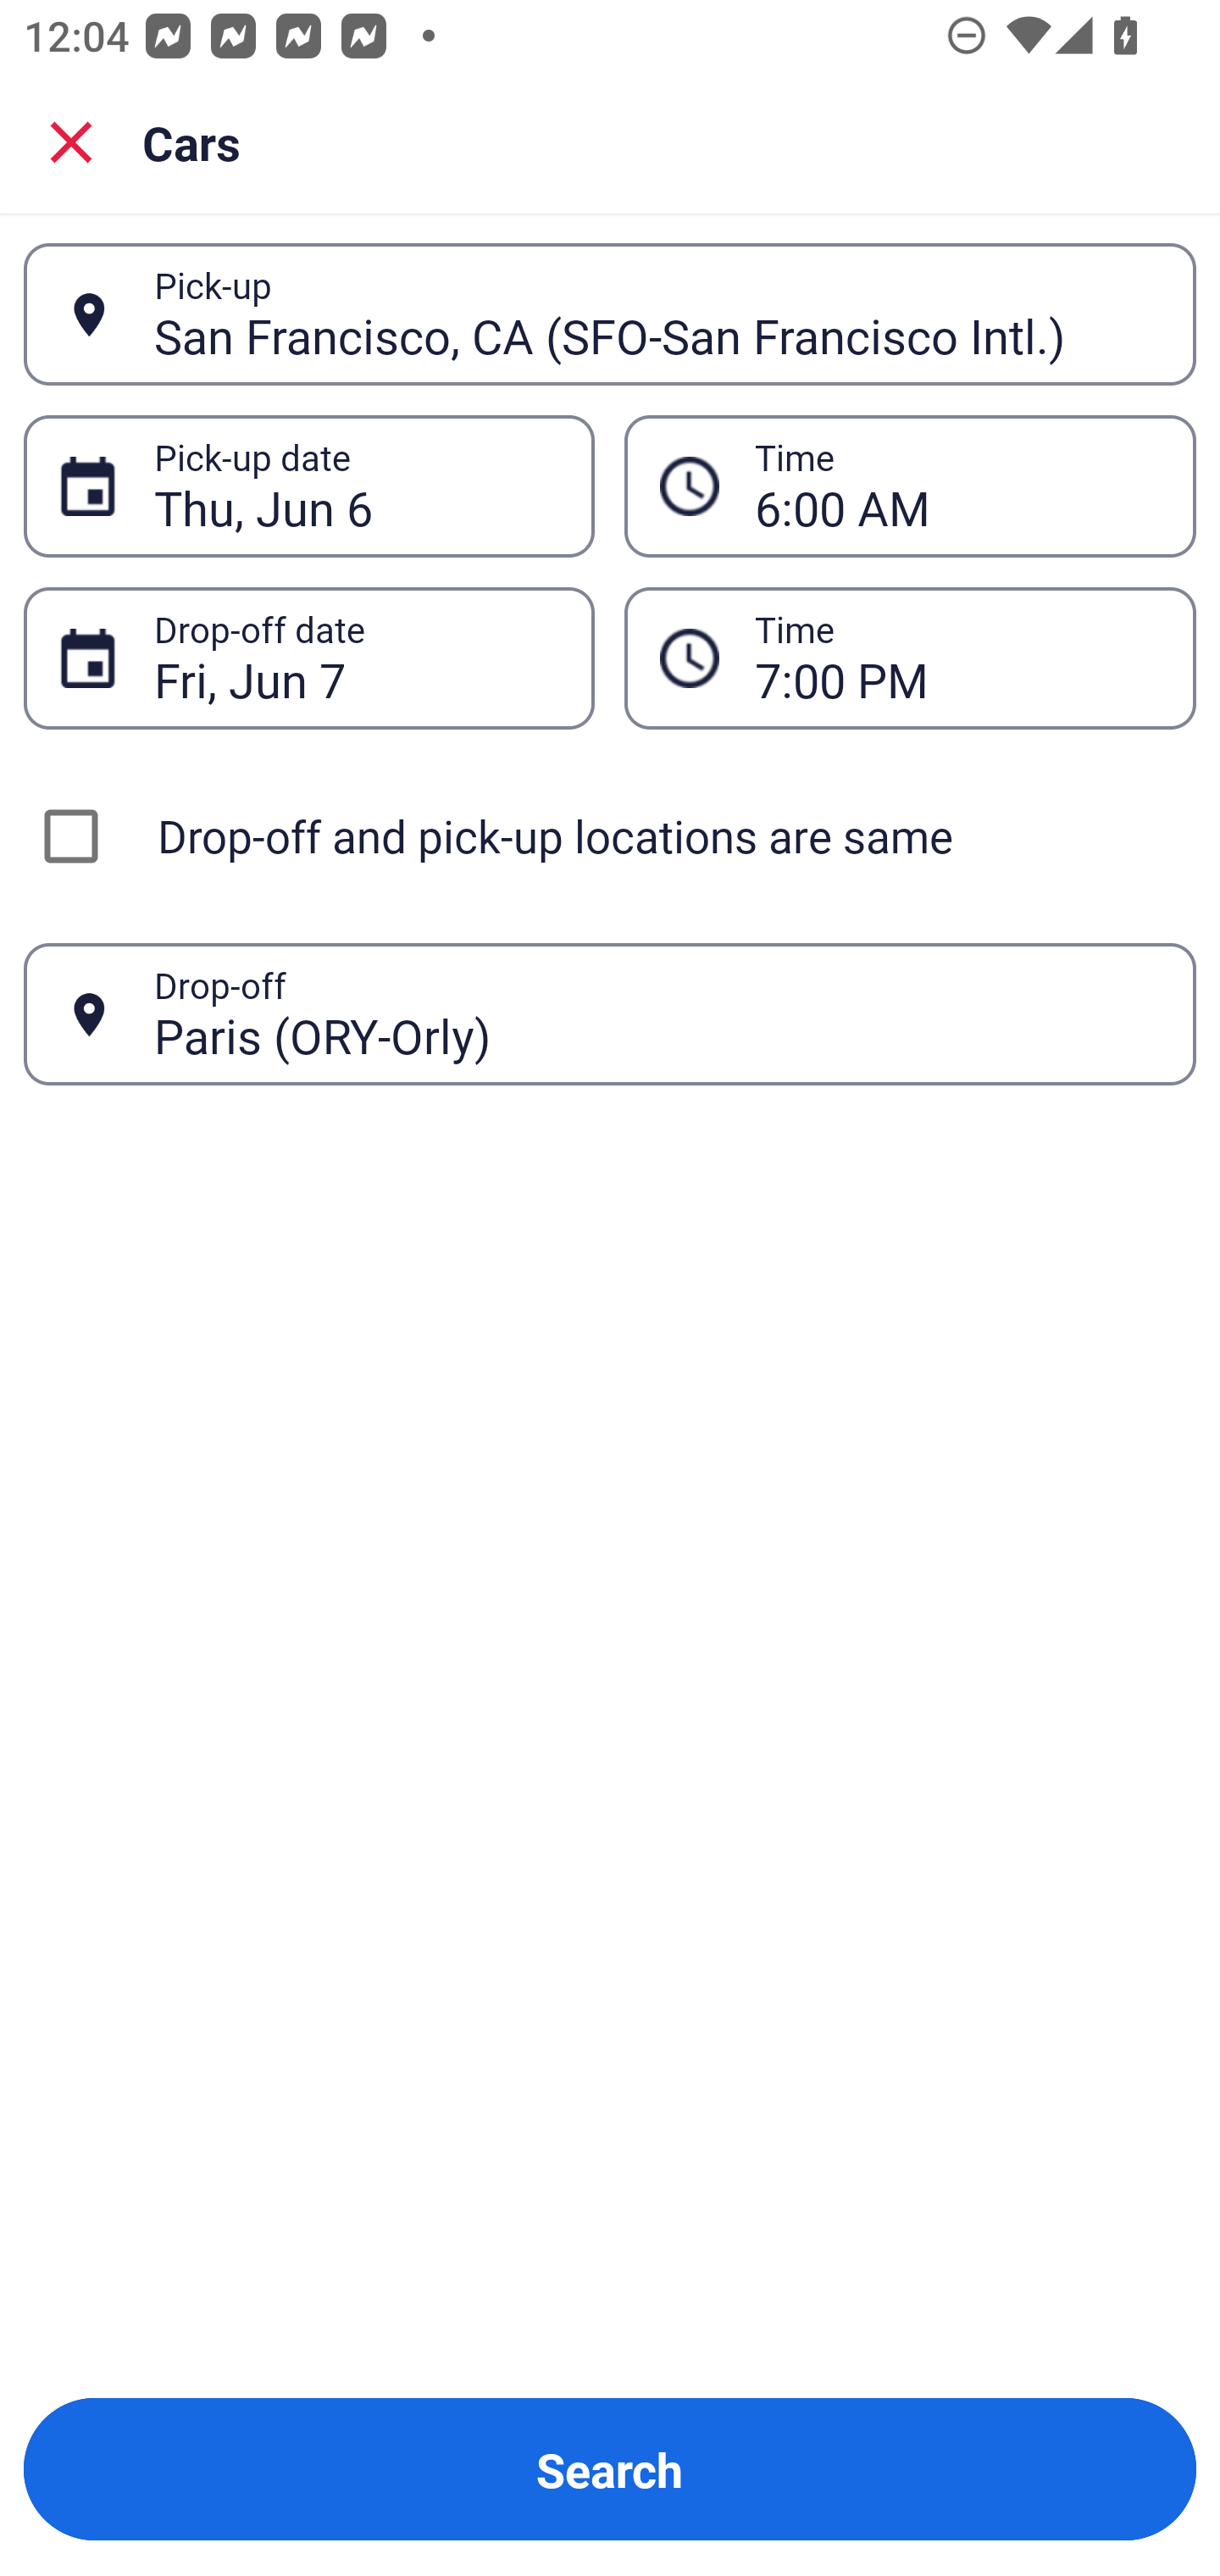 The width and height of the screenshot is (1220, 2576). What do you see at coordinates (71, 141) in the screenshot?
I see `Close search screen` at bounding box center [71, 141].